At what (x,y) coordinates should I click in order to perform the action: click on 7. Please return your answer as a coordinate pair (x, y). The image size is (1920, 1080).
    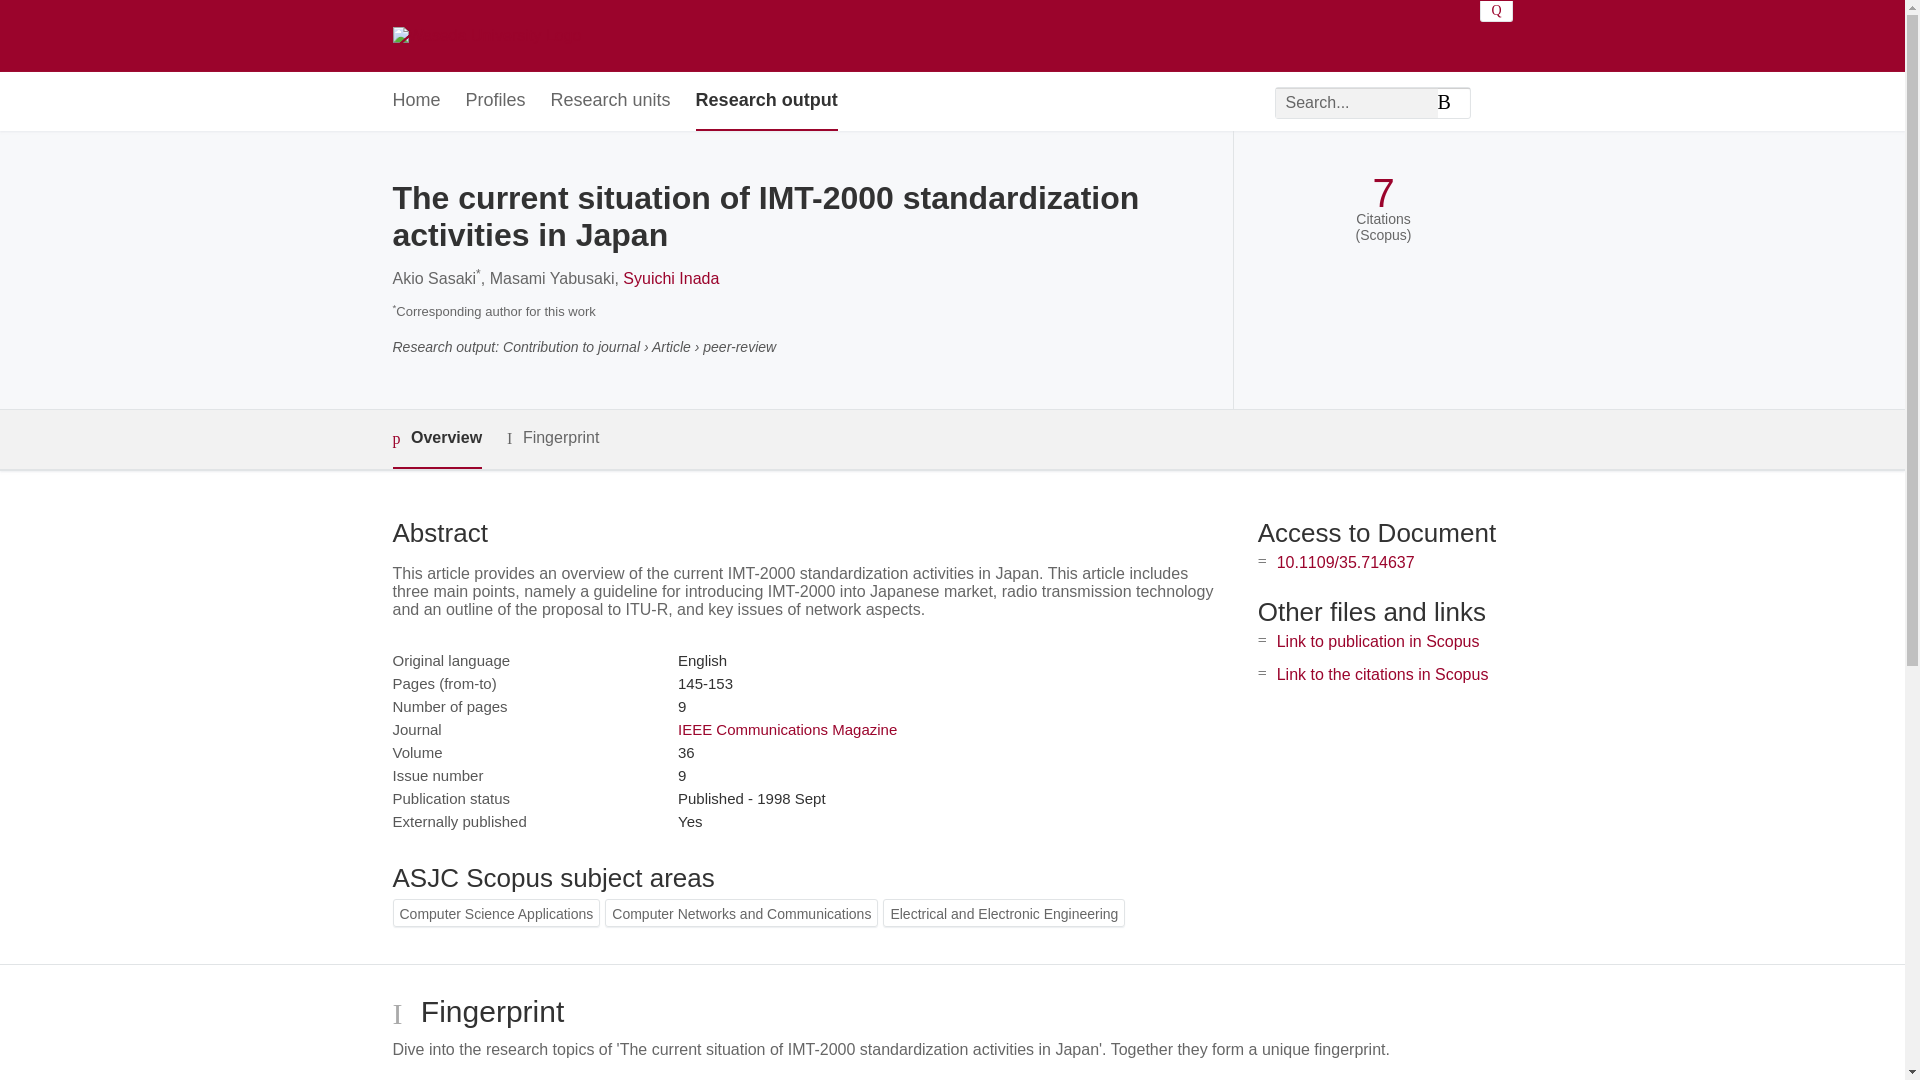
    Looking at the image, I should click on (1382, 193).